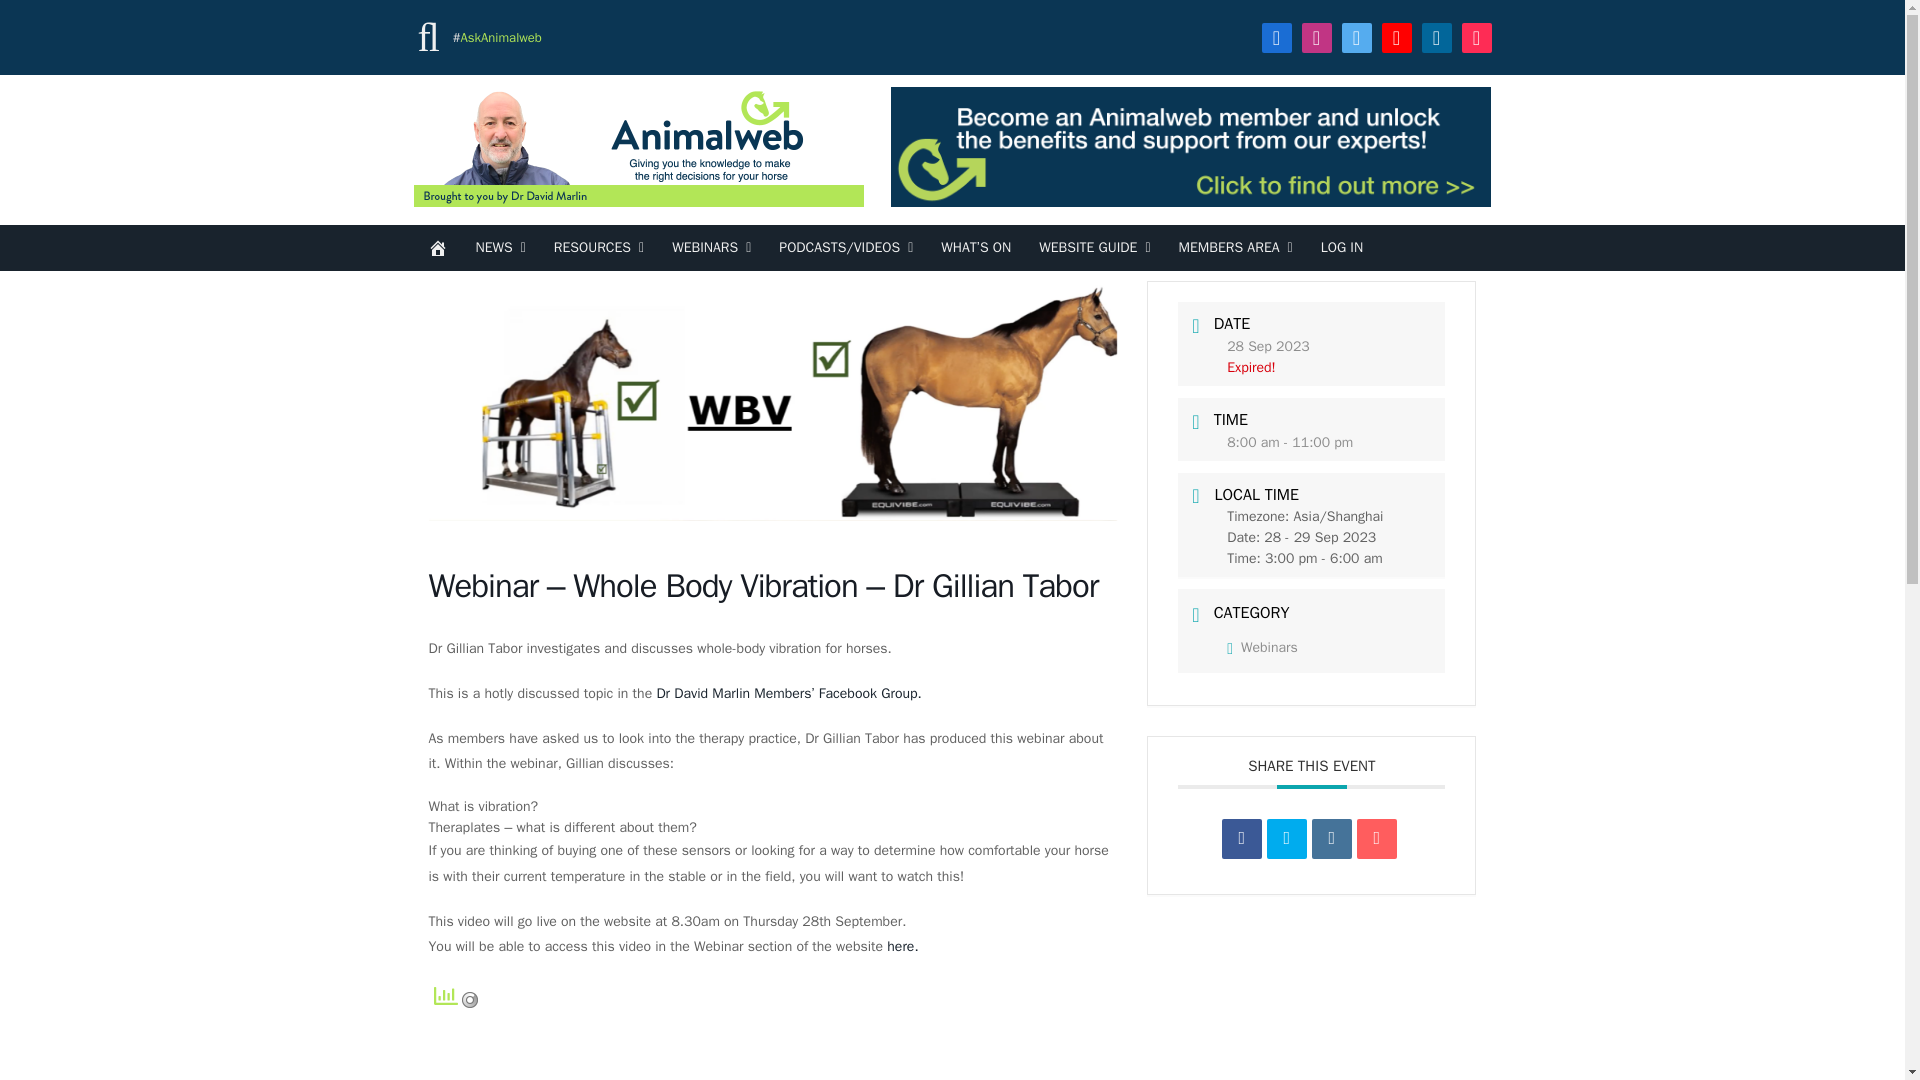 Image resolution: width=1920 pixels, height=1080 pixels. Describe the element at coordinates (1436, 36) in the screenshot. I see `LinkedIn` at that location.